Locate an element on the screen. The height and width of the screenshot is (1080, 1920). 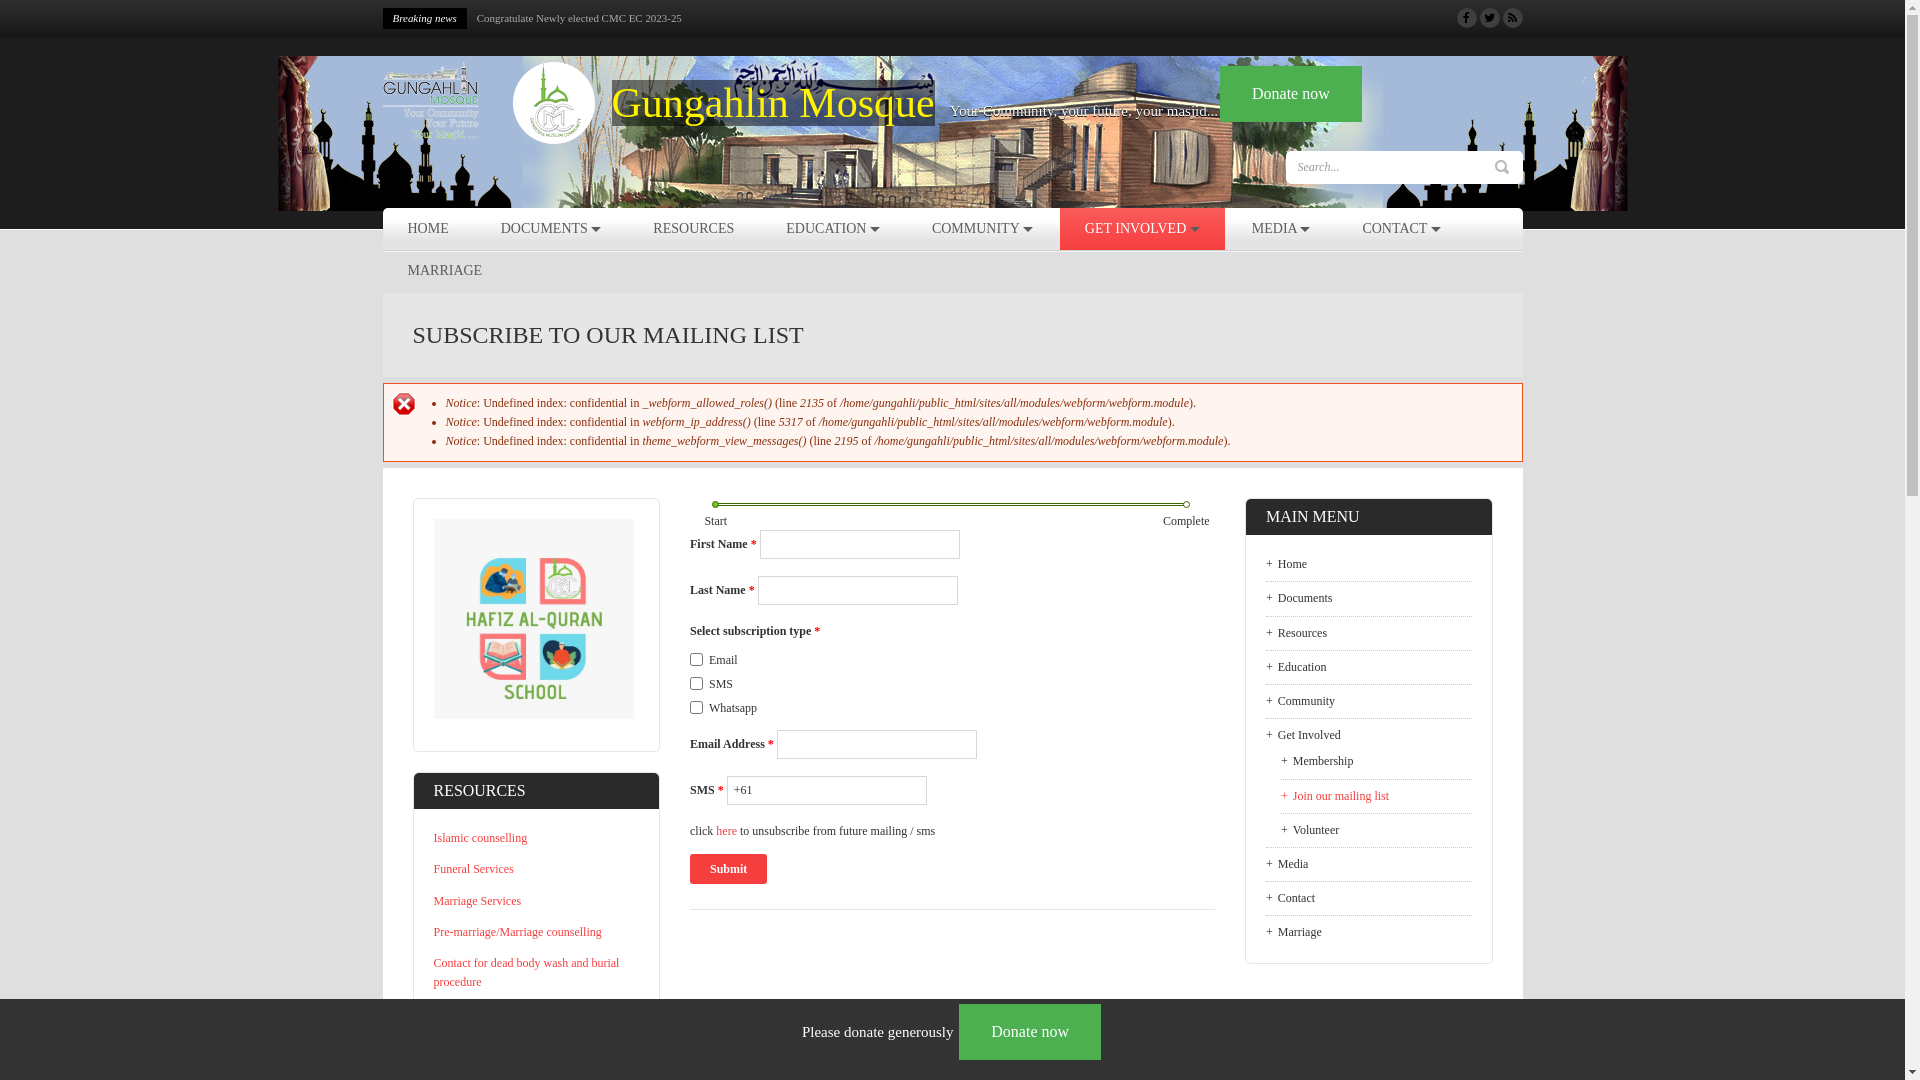
Education is located at coordinates (1369, 668).